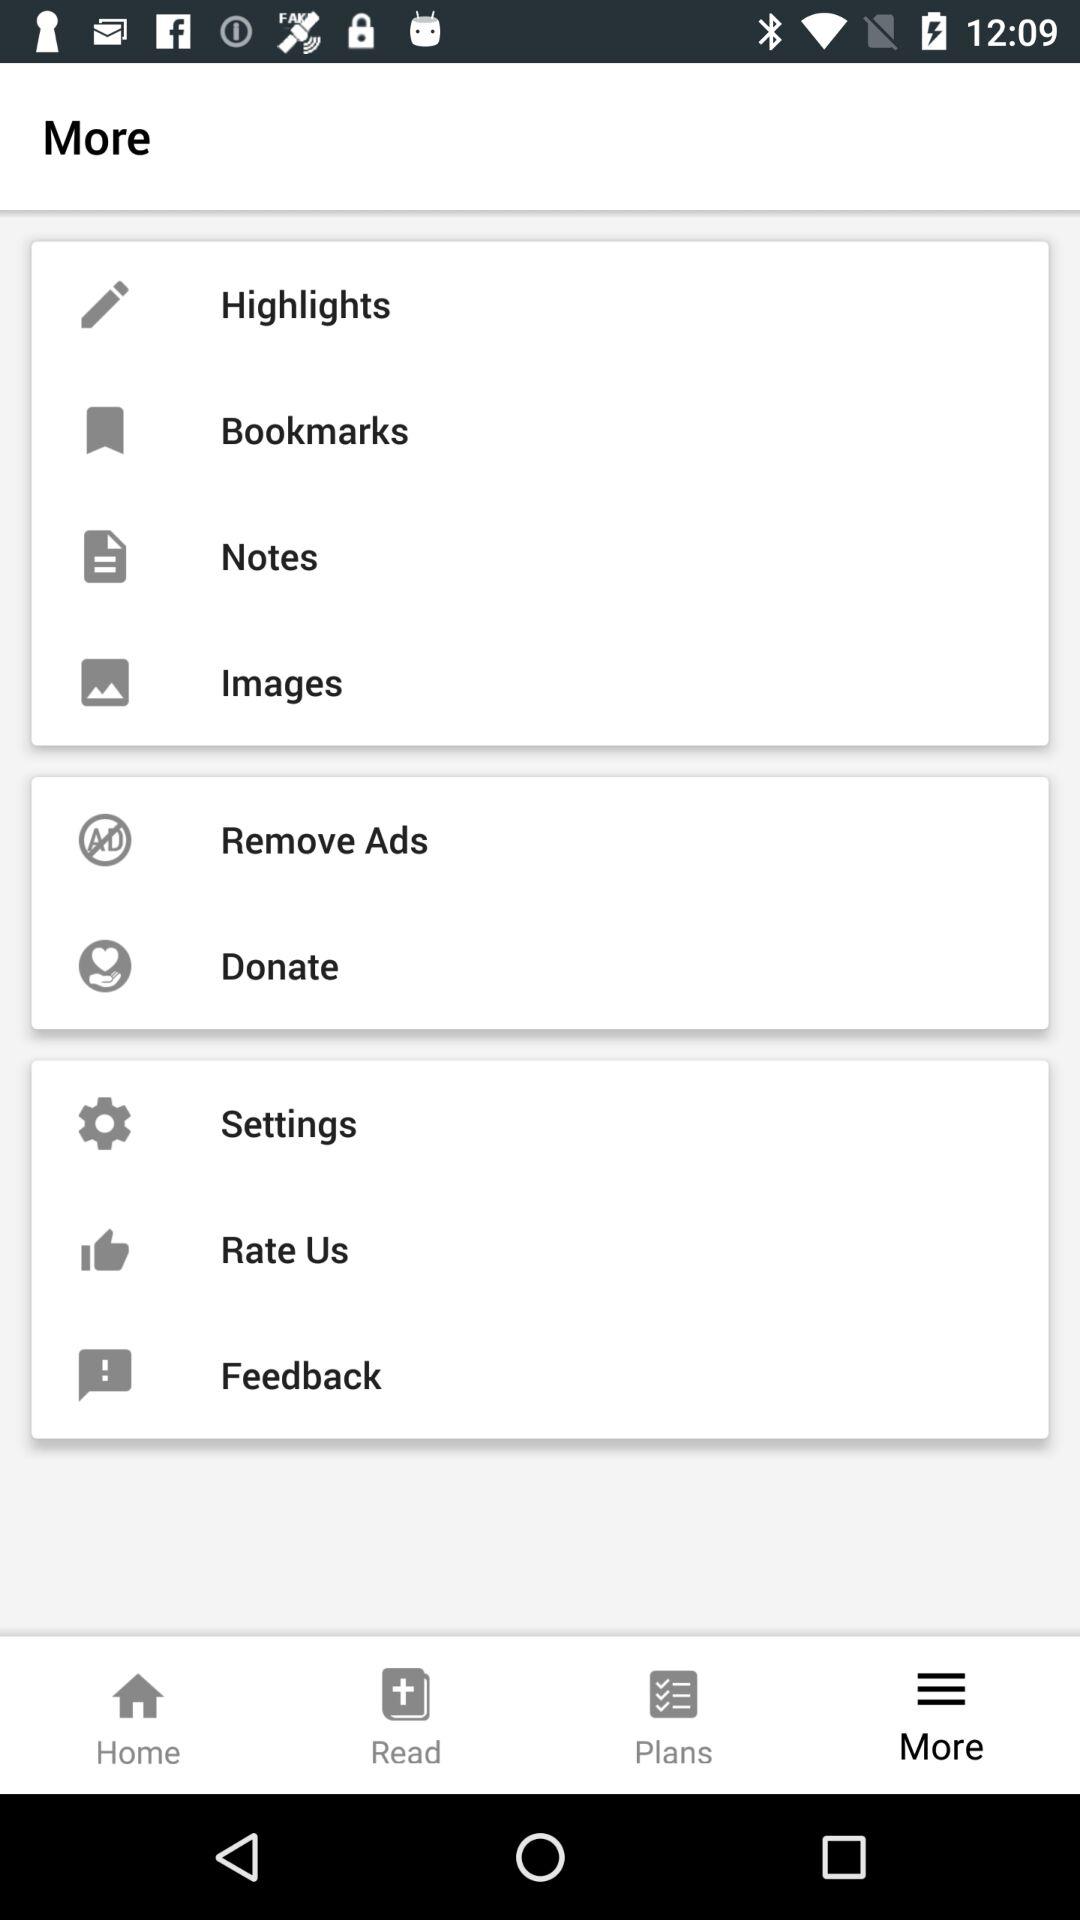 The image size is (1080, 1920). I want to click on turn on item below the rate us item, so click(540, 1375).